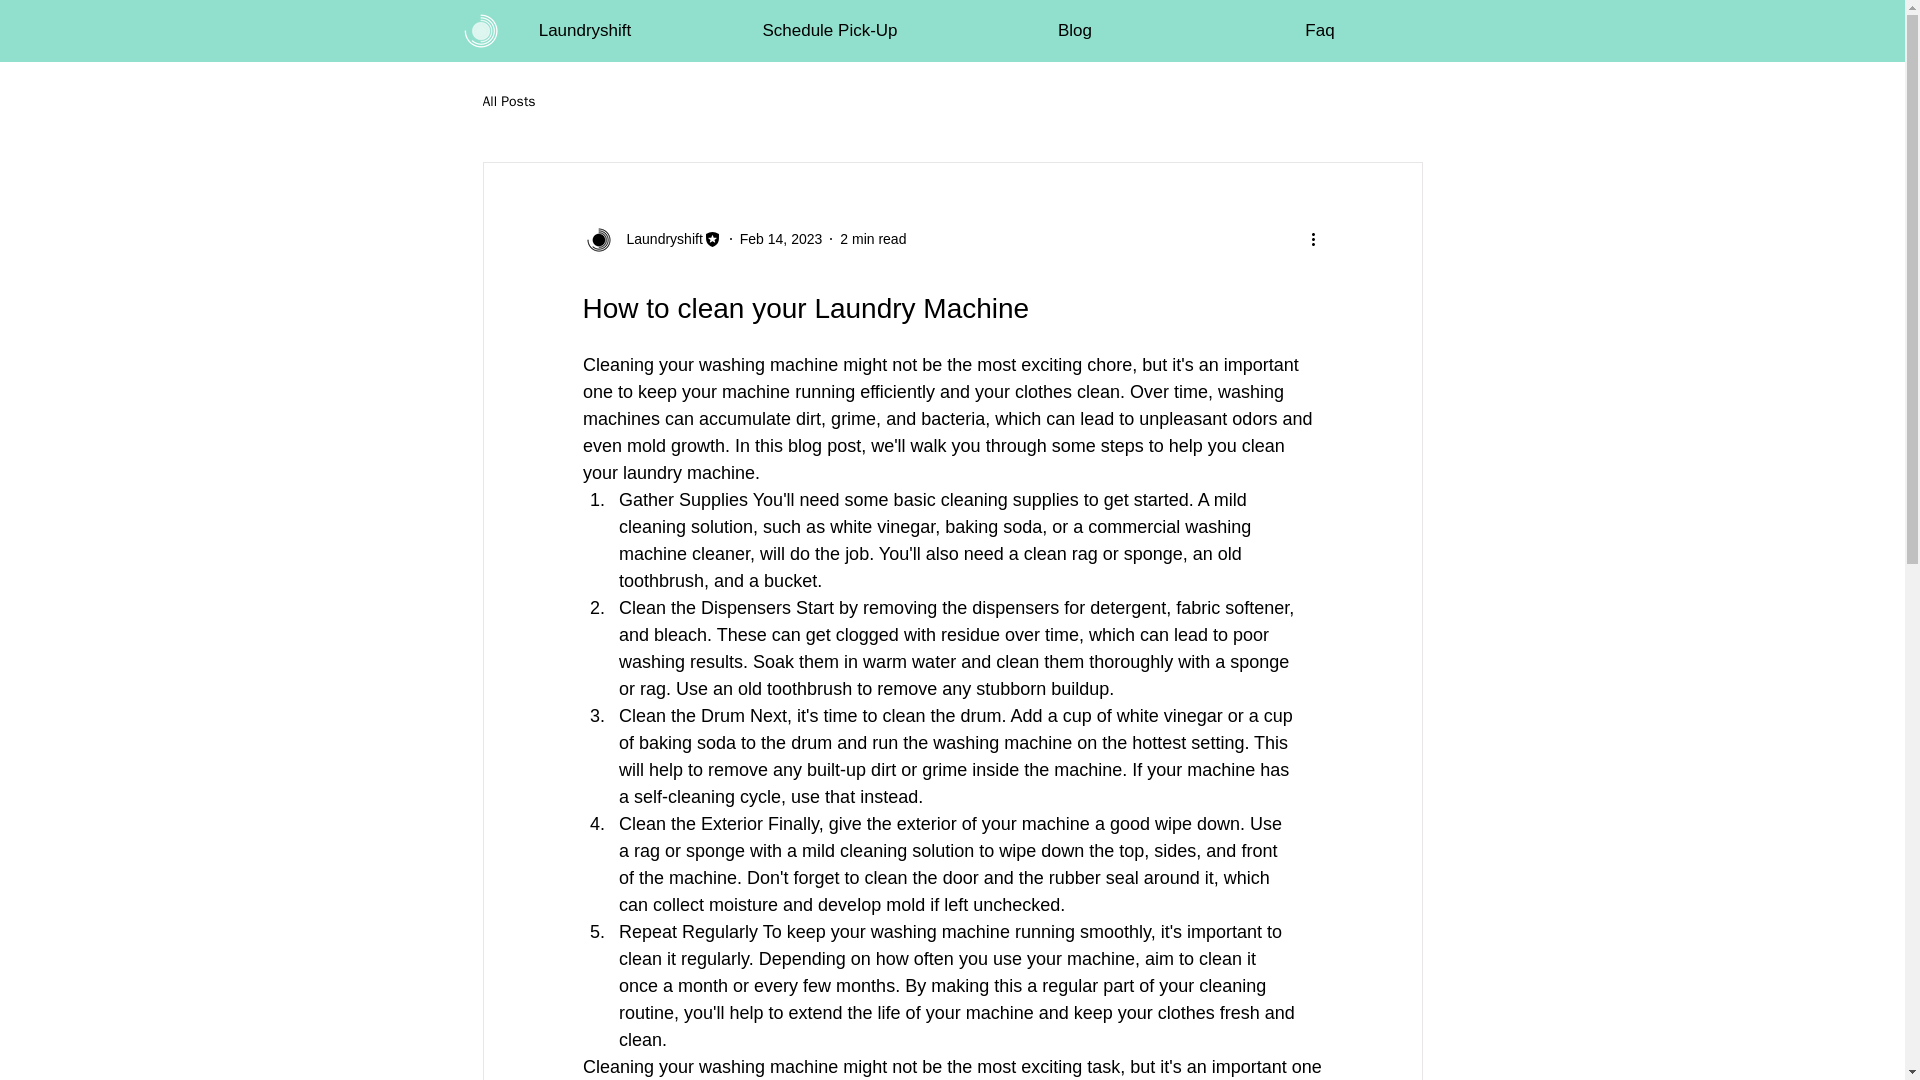 The width and height of the screenshot is (1920, 1080). Describe the element at coordinates (508, 102) in the screenshot. I see `All Posts` at that location.